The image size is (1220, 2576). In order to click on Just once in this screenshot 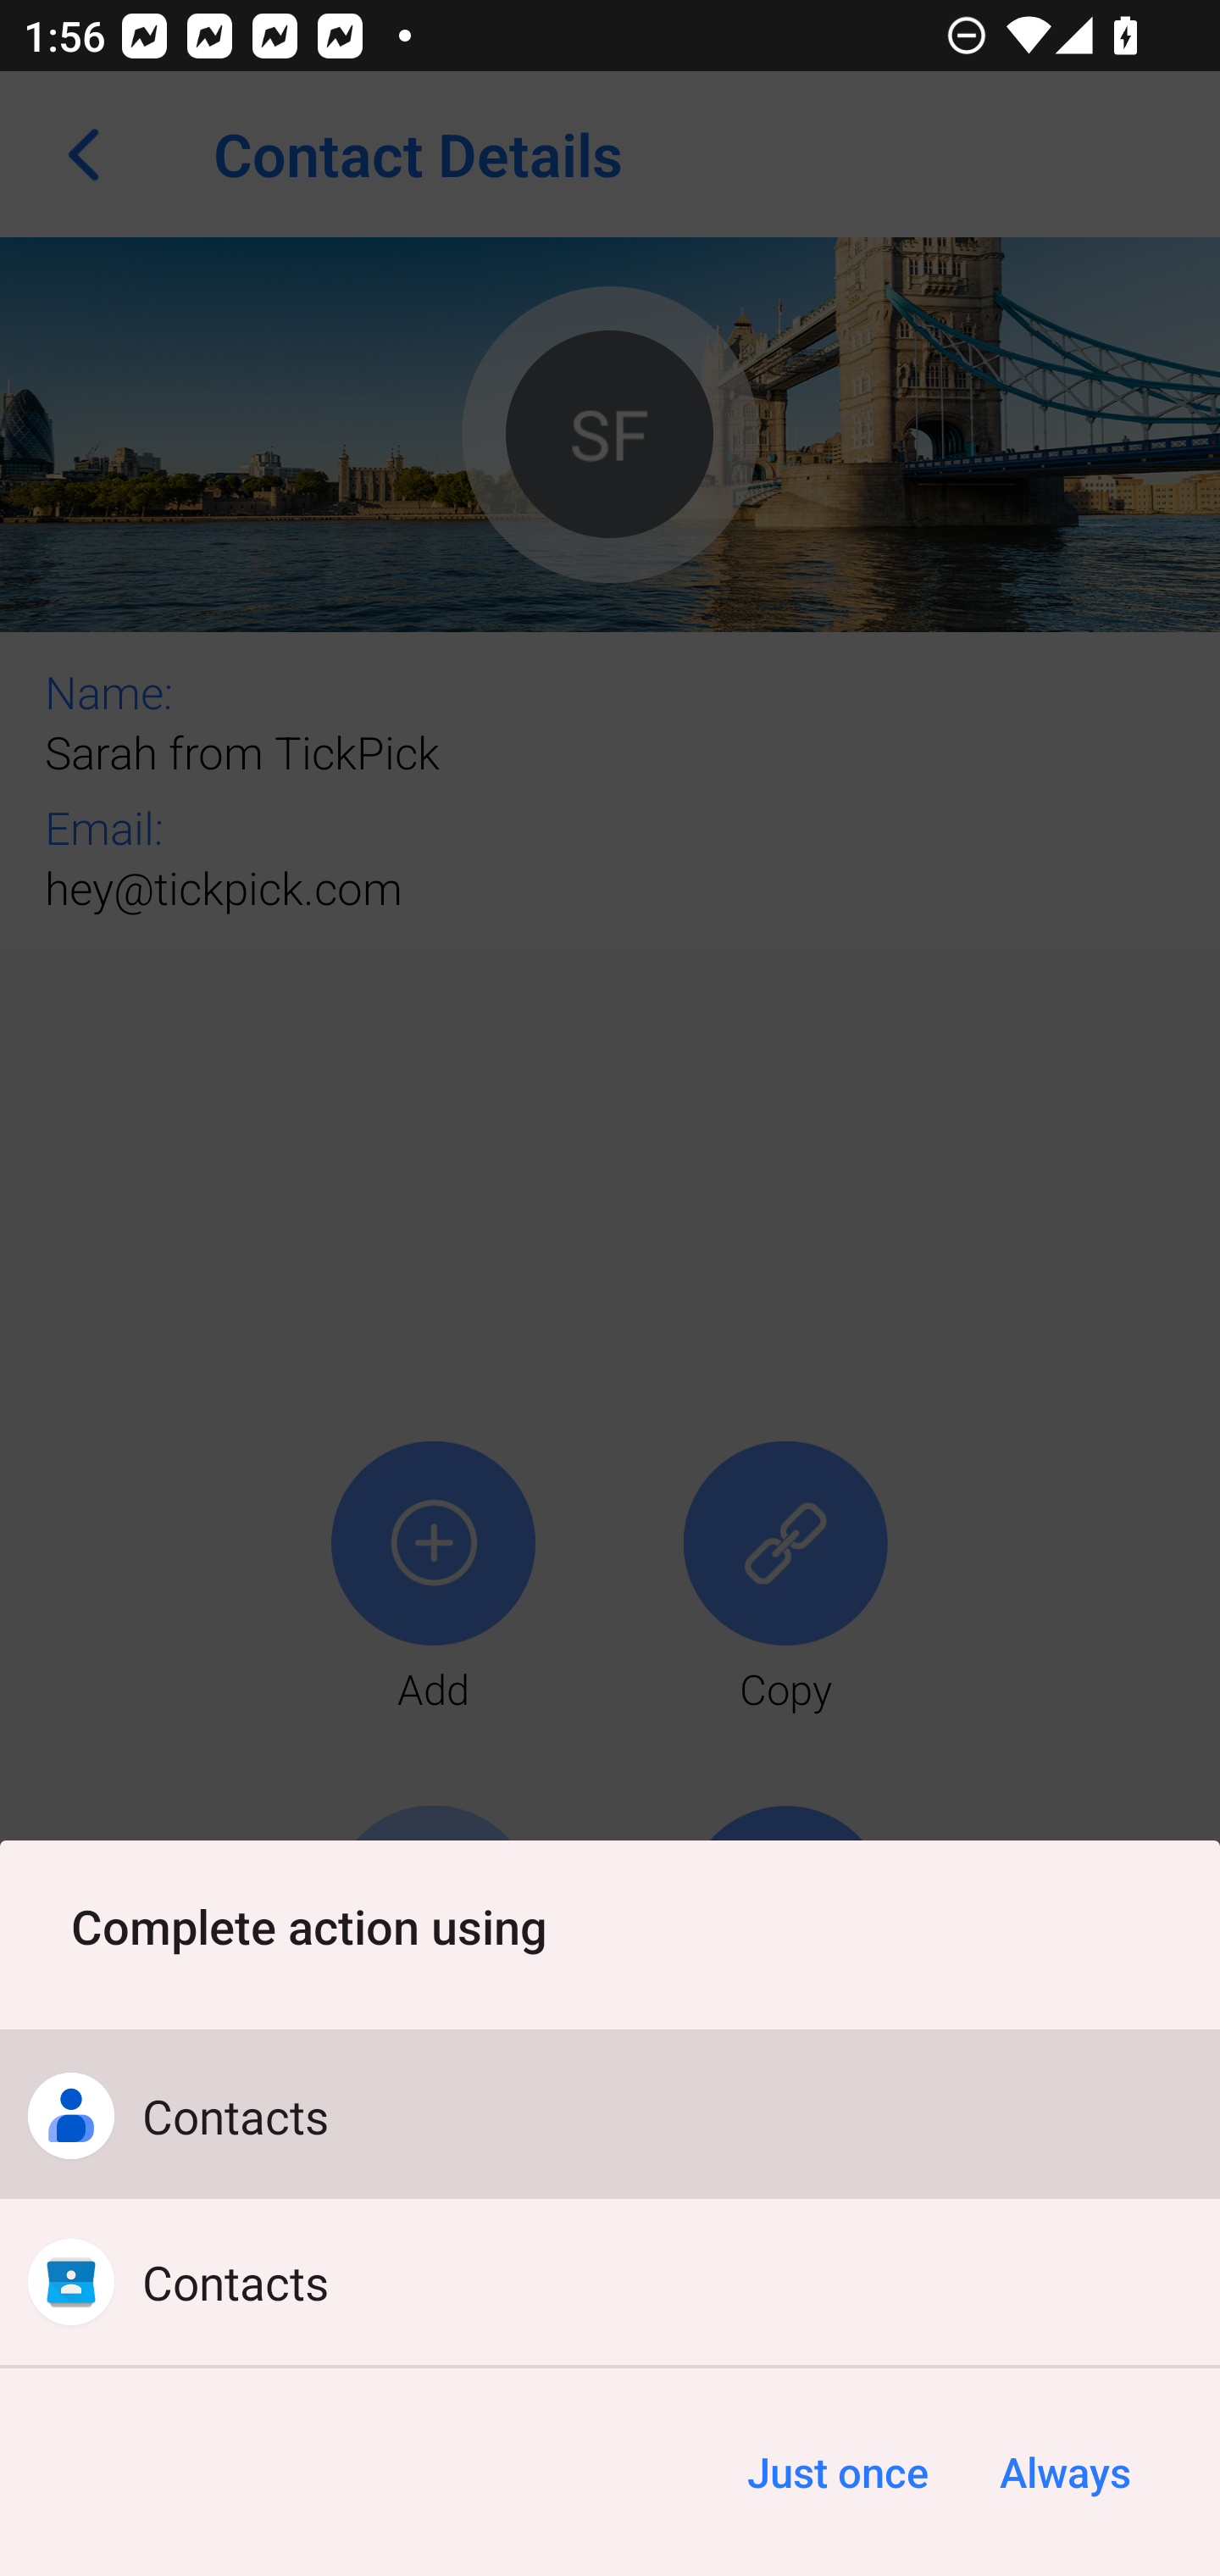, I will do `click(837, 2473)`.